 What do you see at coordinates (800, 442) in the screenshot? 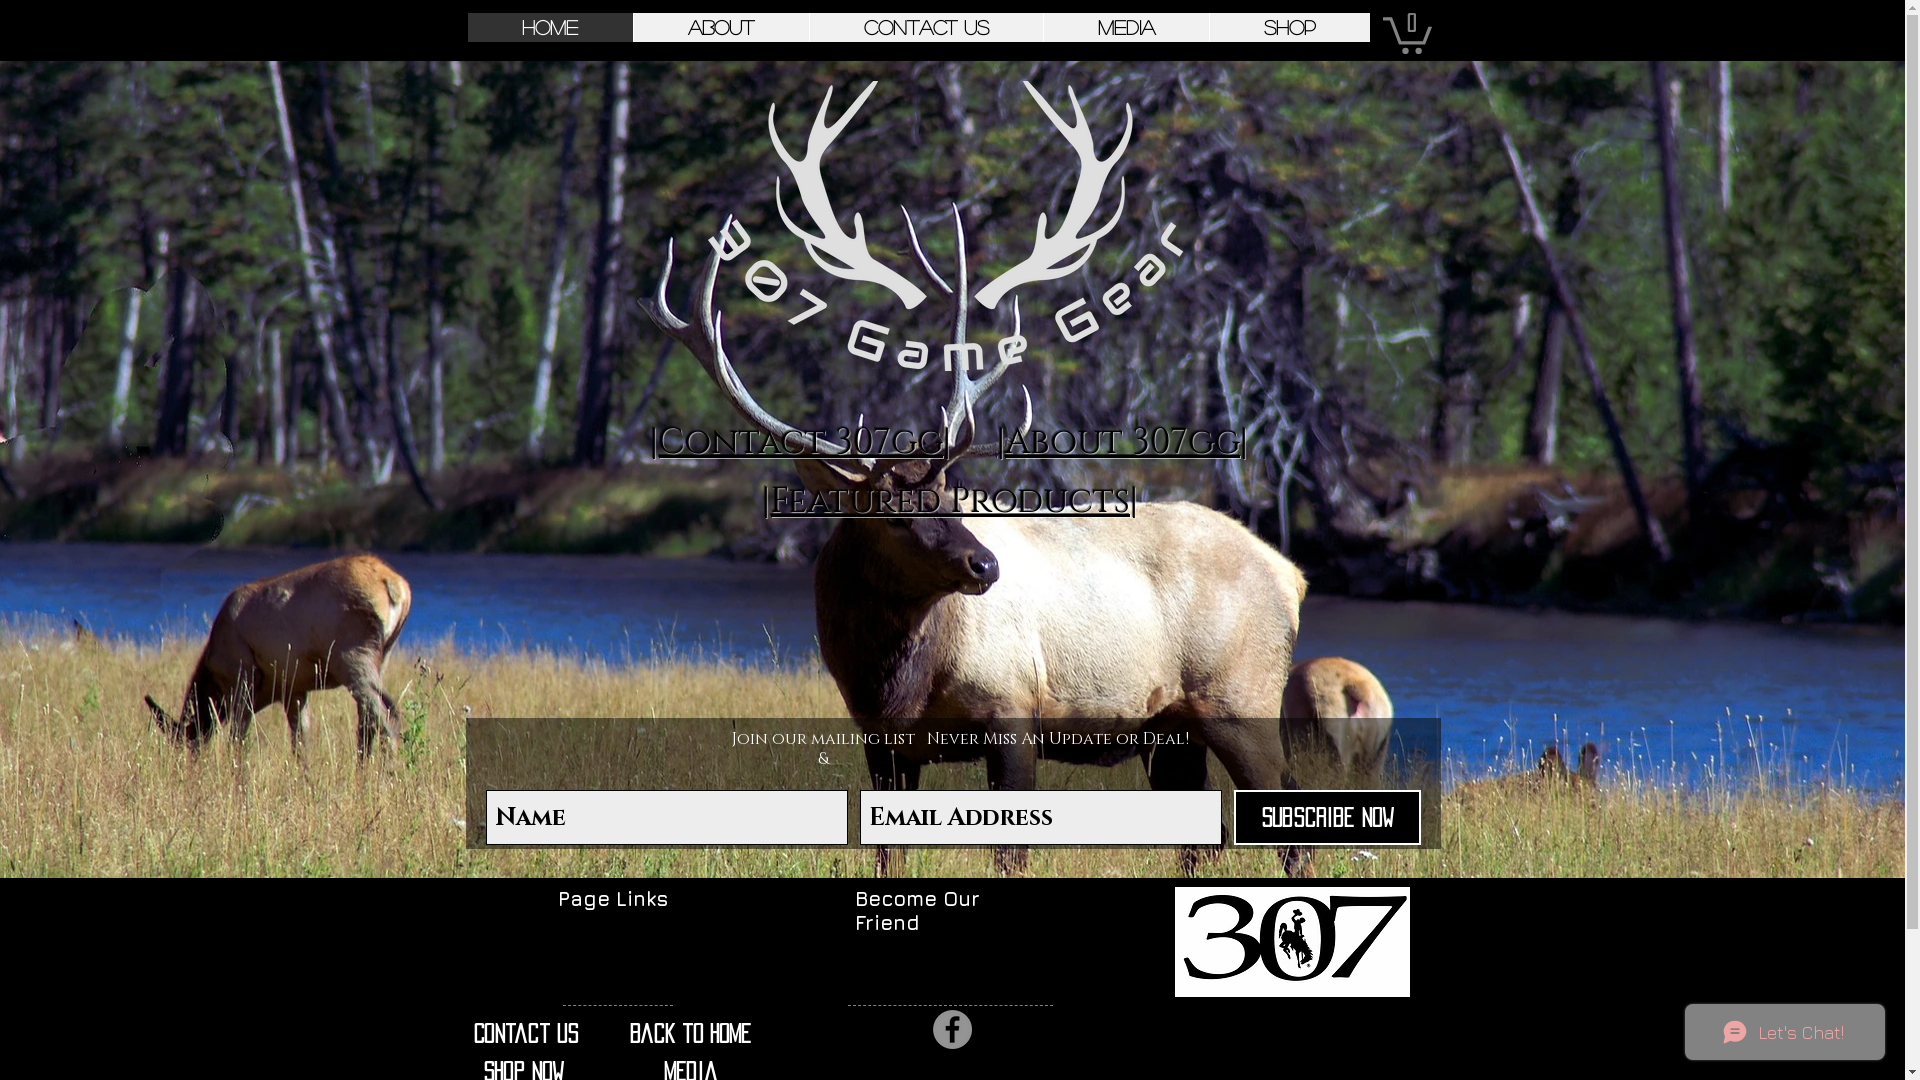
I see `|Contact 307gg|` at bounding box center [800, 442].